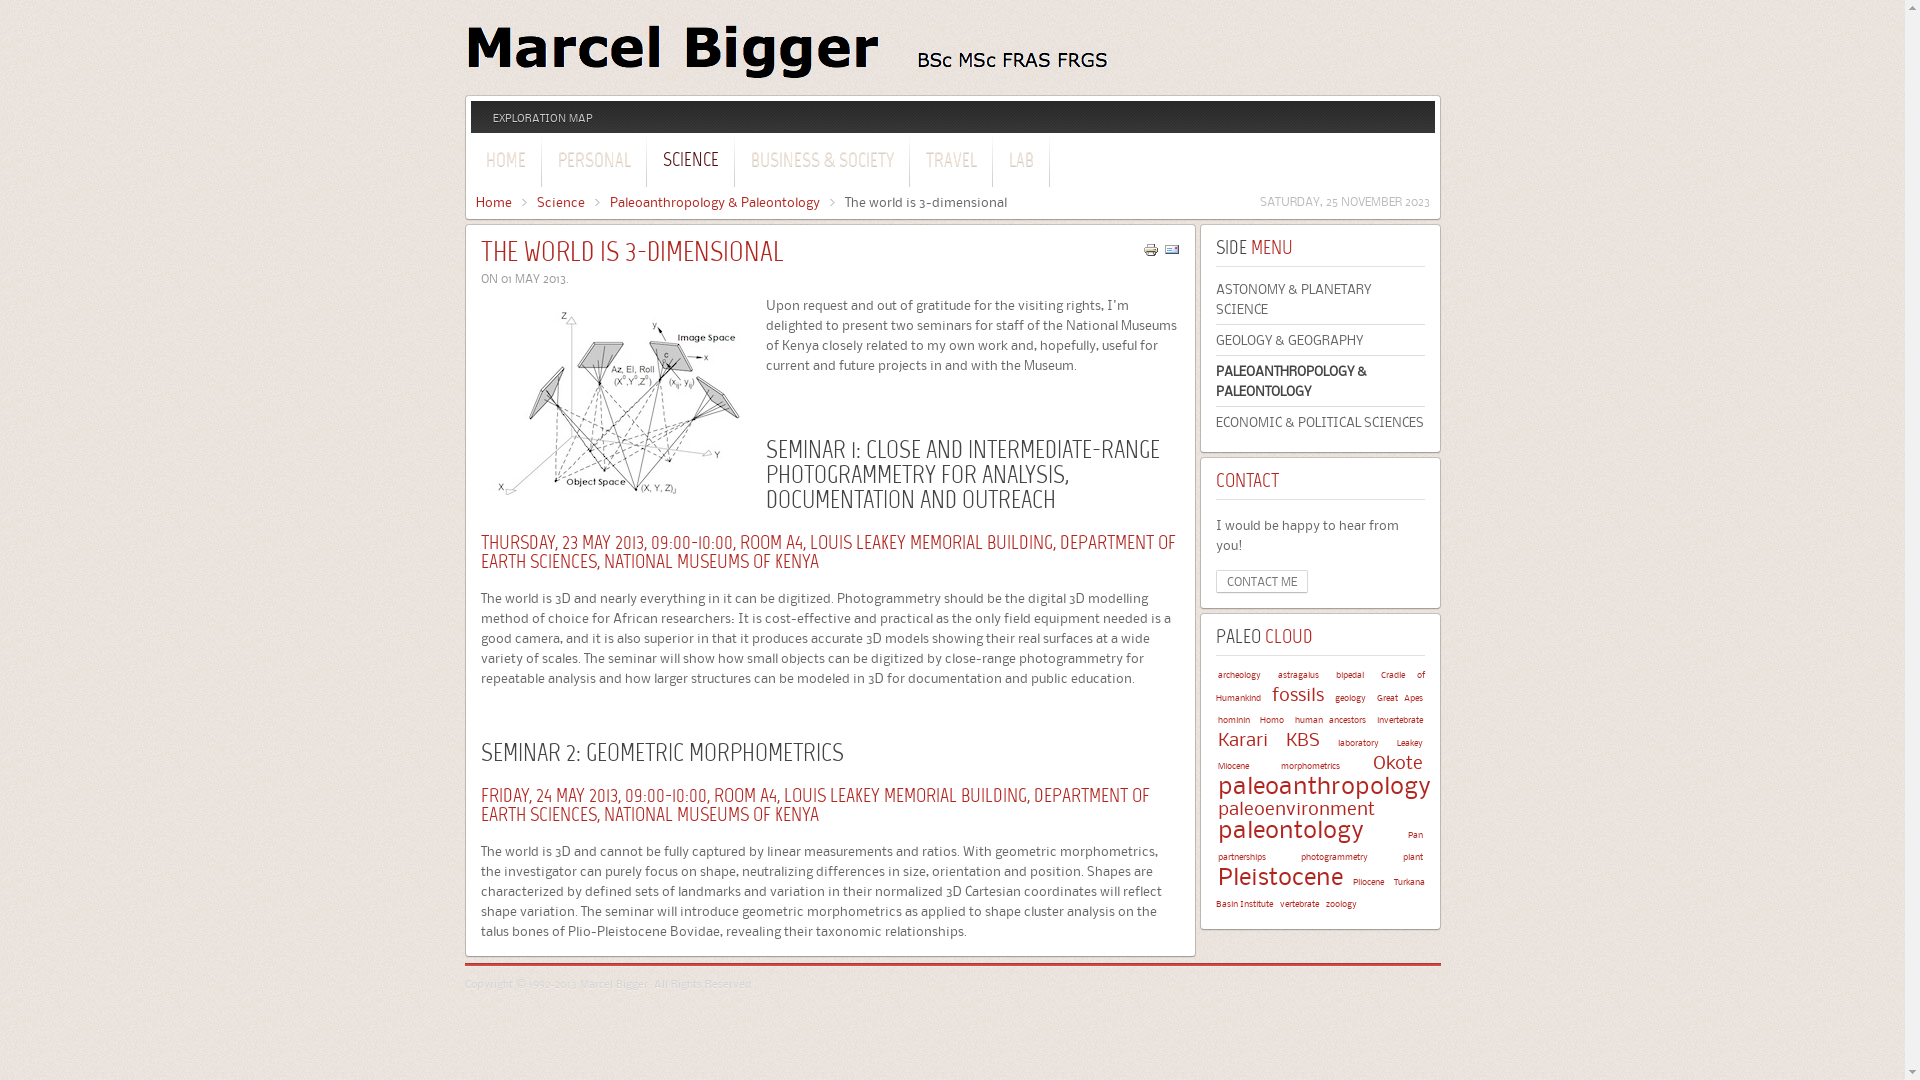 Image resolution: width=1920 pixels, height=1080 pixels. What do you see at coordinates (1298, 674) in the screenshot?
I see `astragalus` at bounding box center [1298, 674].